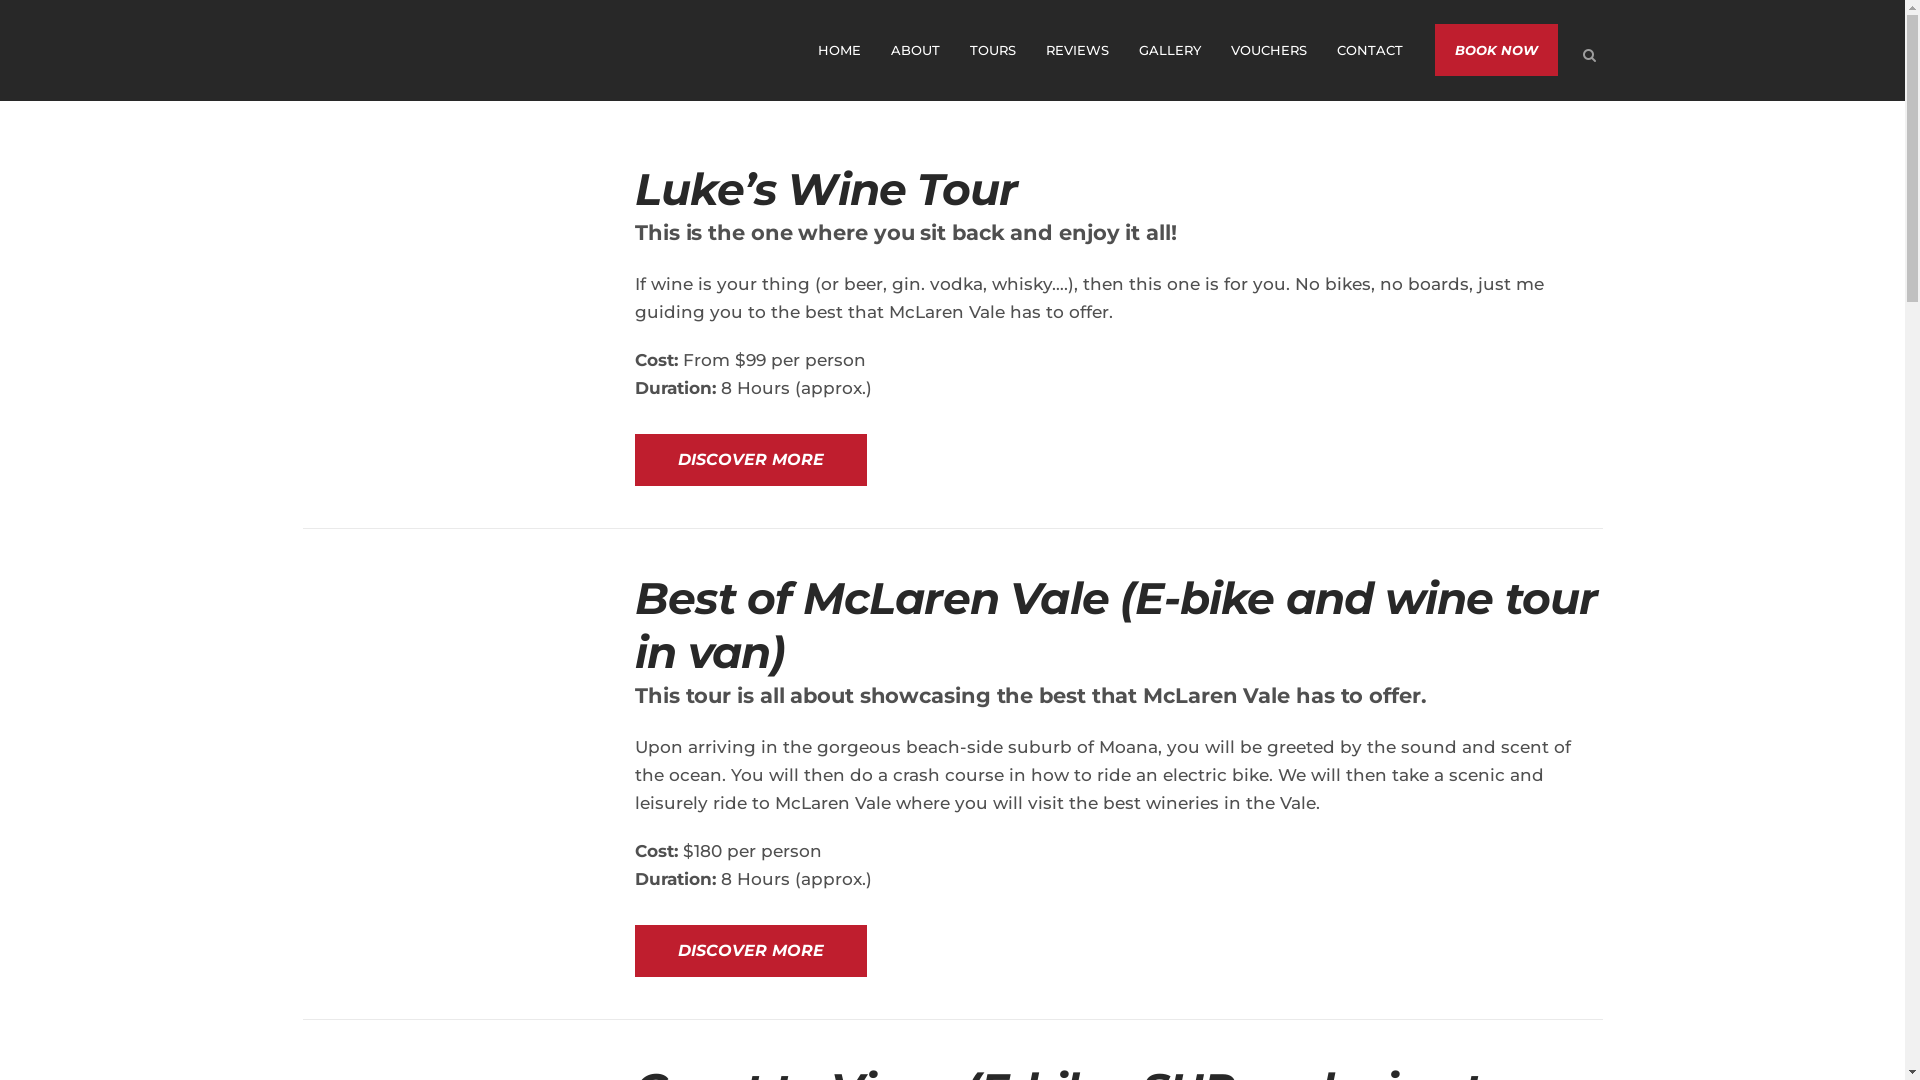  Describe the element at coordinates (751, 951) in the screenshot. I see `DISCOVER MORE` at that location.